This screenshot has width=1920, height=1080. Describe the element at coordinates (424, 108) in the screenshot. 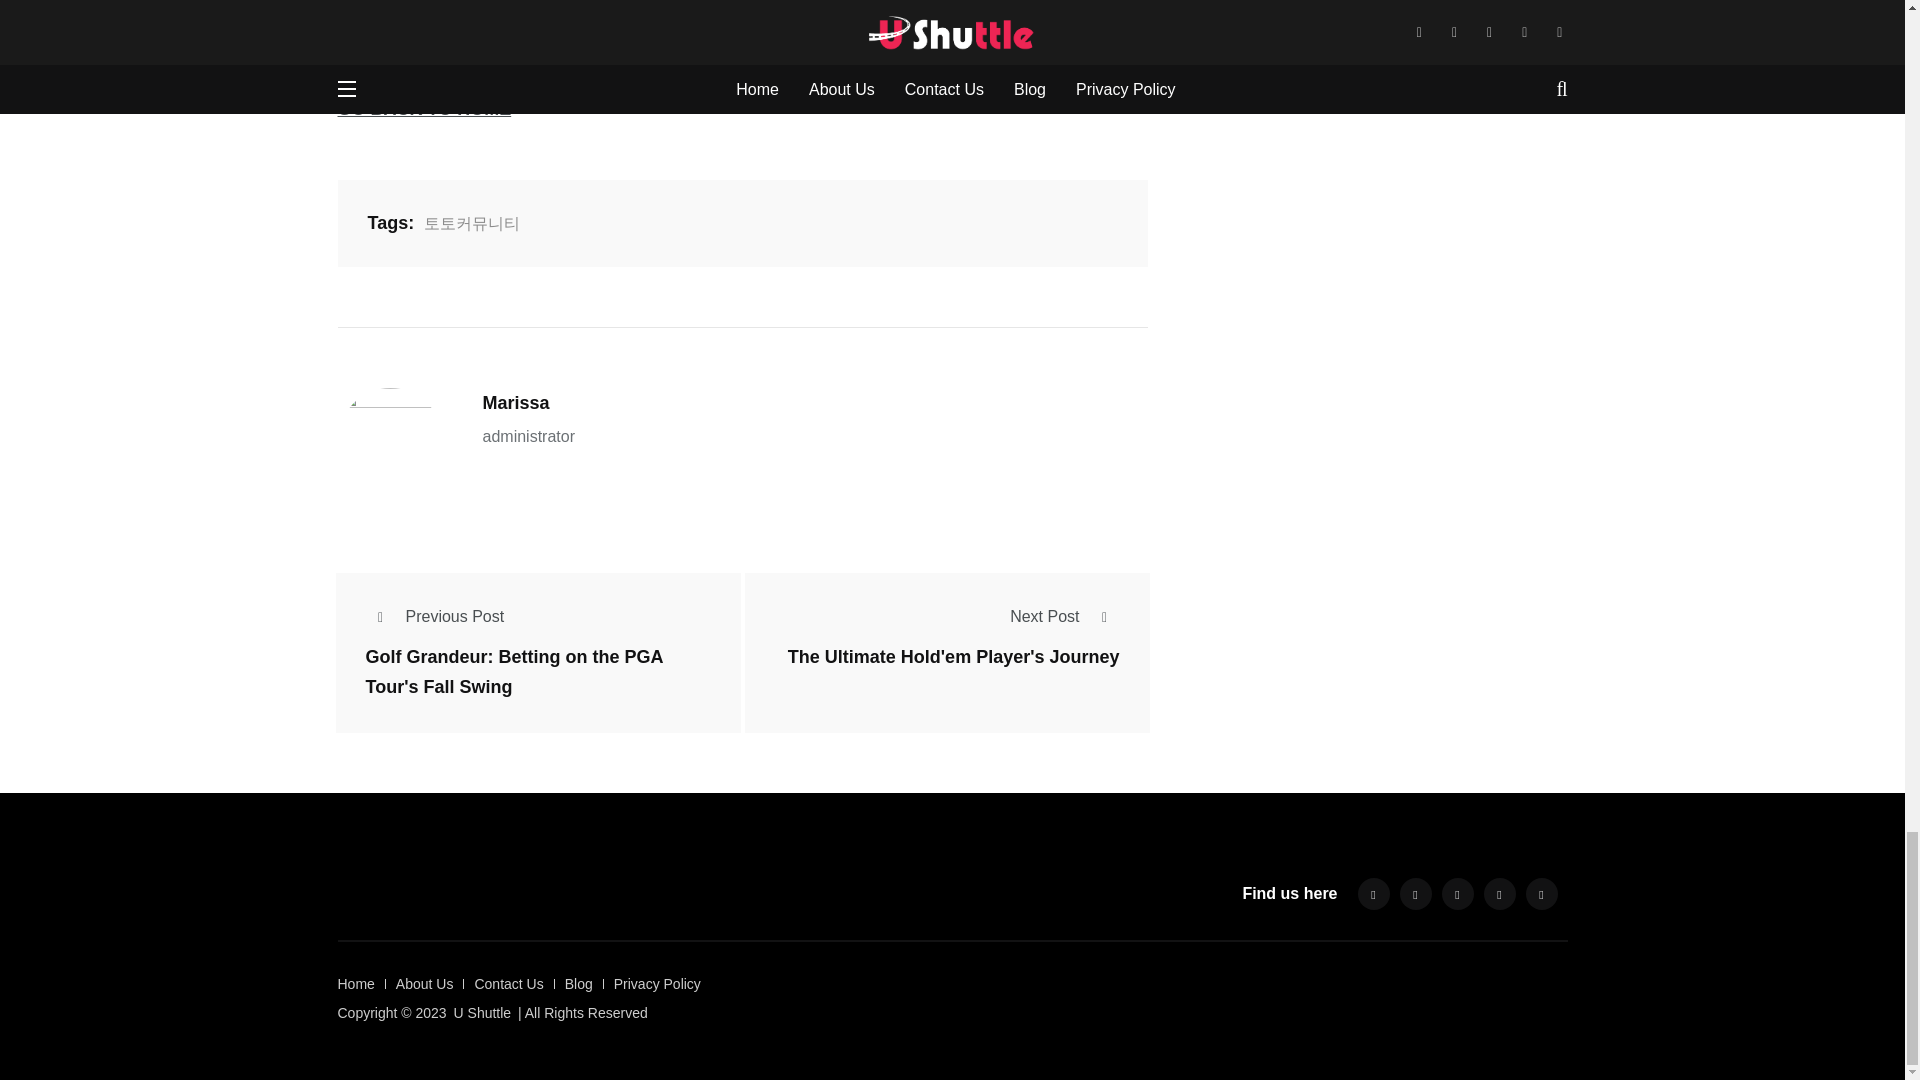

I see `GO BACK TO HOME` at that location.